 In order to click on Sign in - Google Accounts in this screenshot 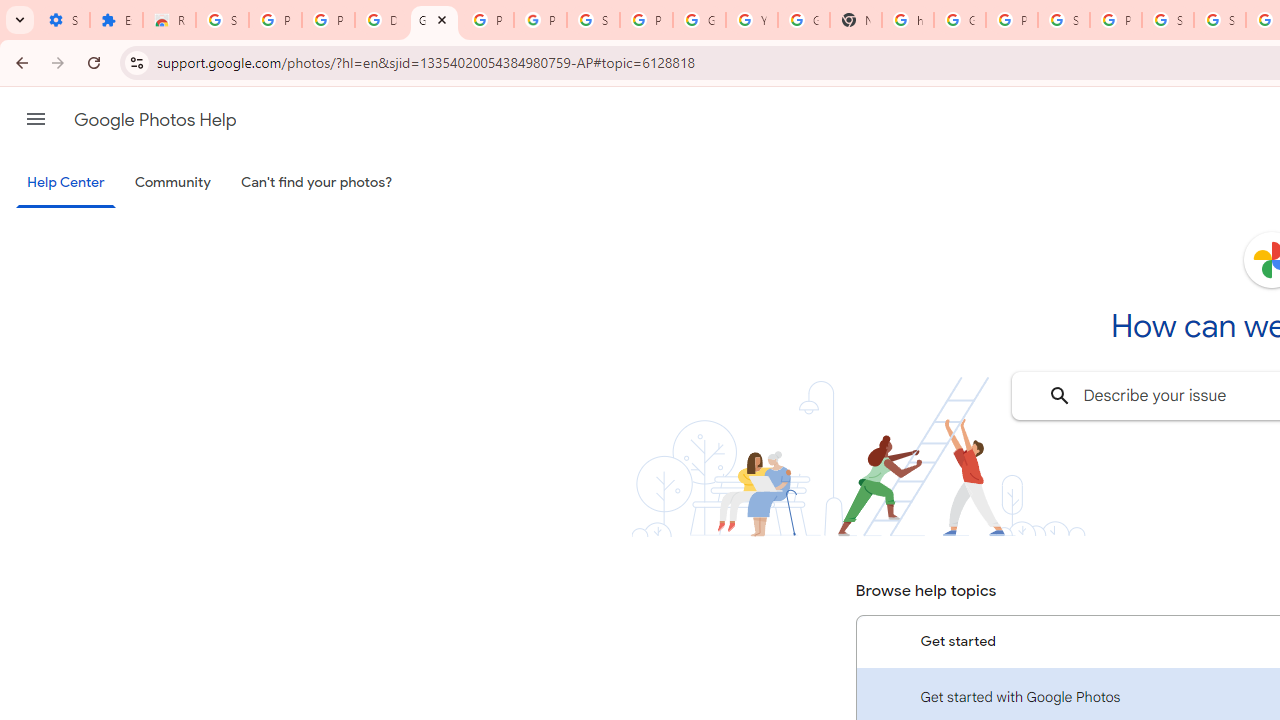, I will do `click(1168, 20)`.